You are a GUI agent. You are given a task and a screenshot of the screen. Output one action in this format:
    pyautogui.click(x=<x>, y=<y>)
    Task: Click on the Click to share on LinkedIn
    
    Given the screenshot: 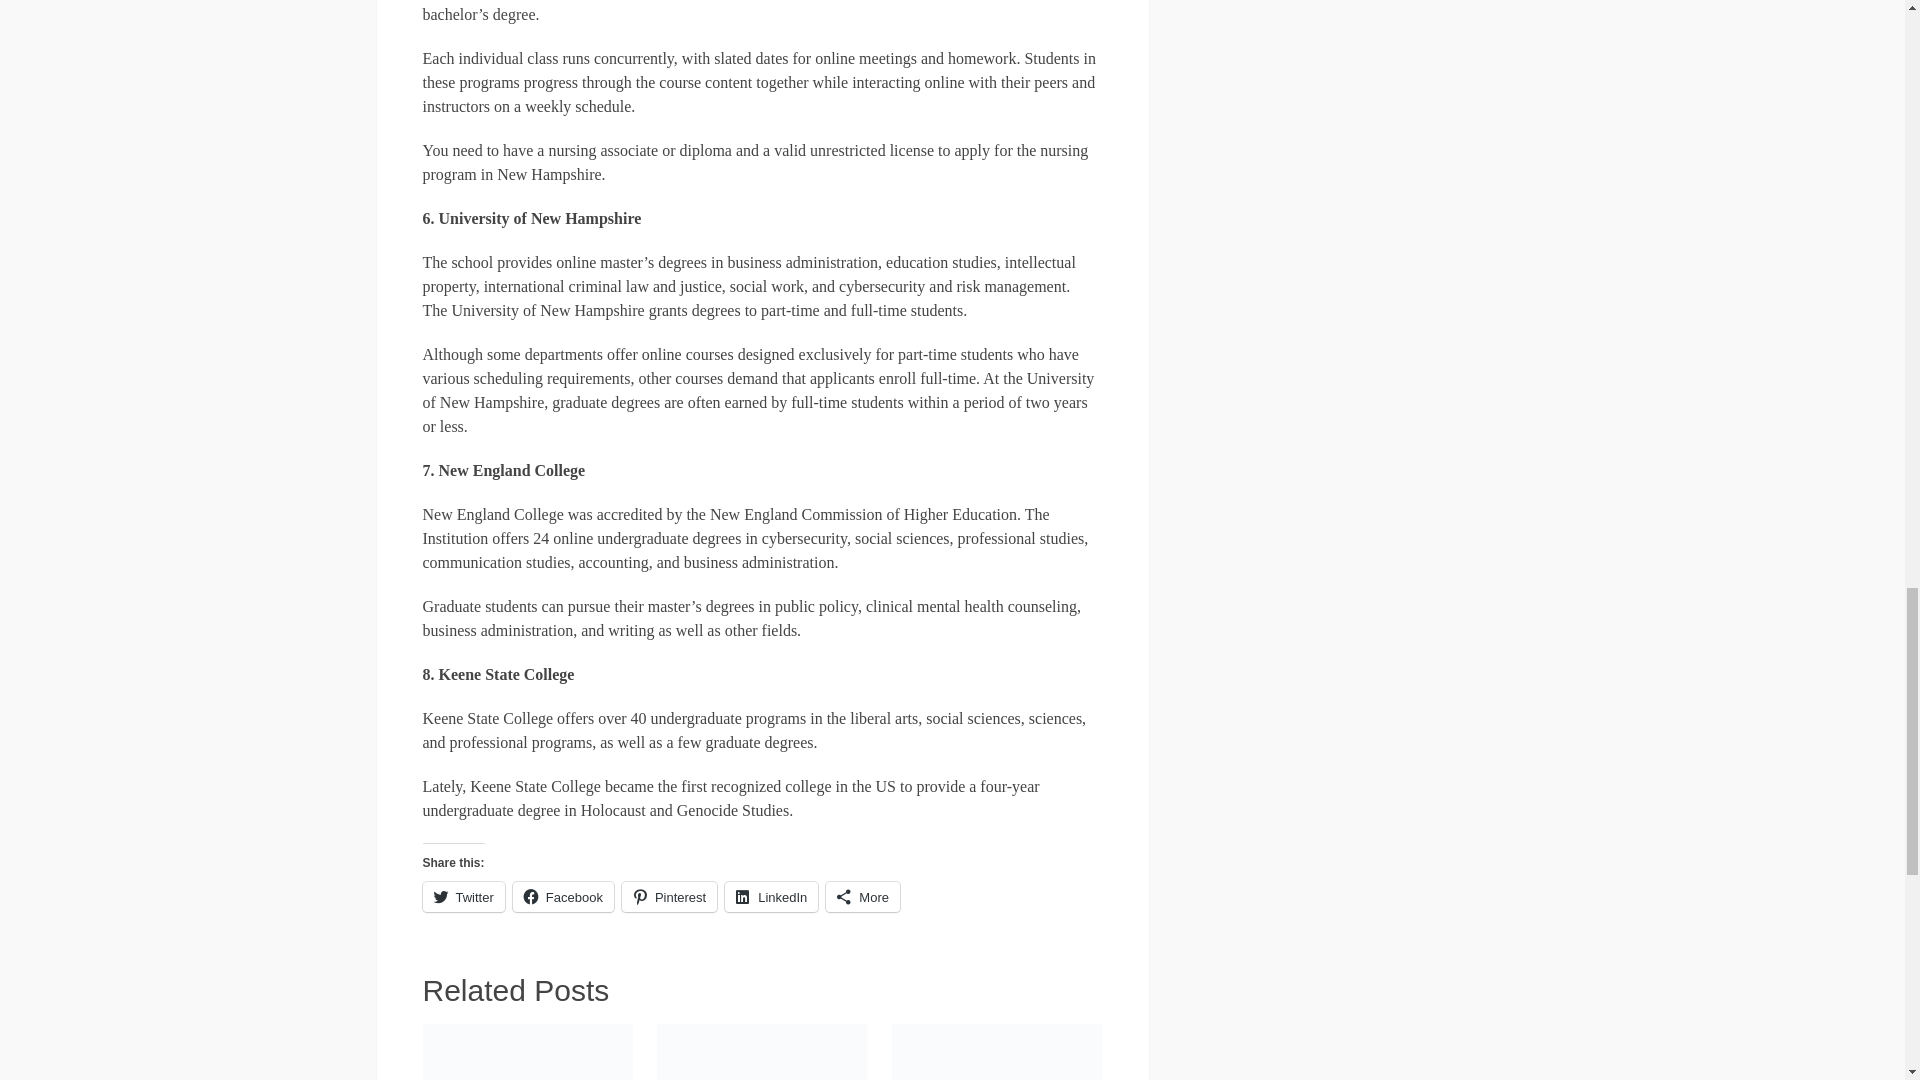 What is the action you would take?
    pyautogui.click(x=771, y=896)
    